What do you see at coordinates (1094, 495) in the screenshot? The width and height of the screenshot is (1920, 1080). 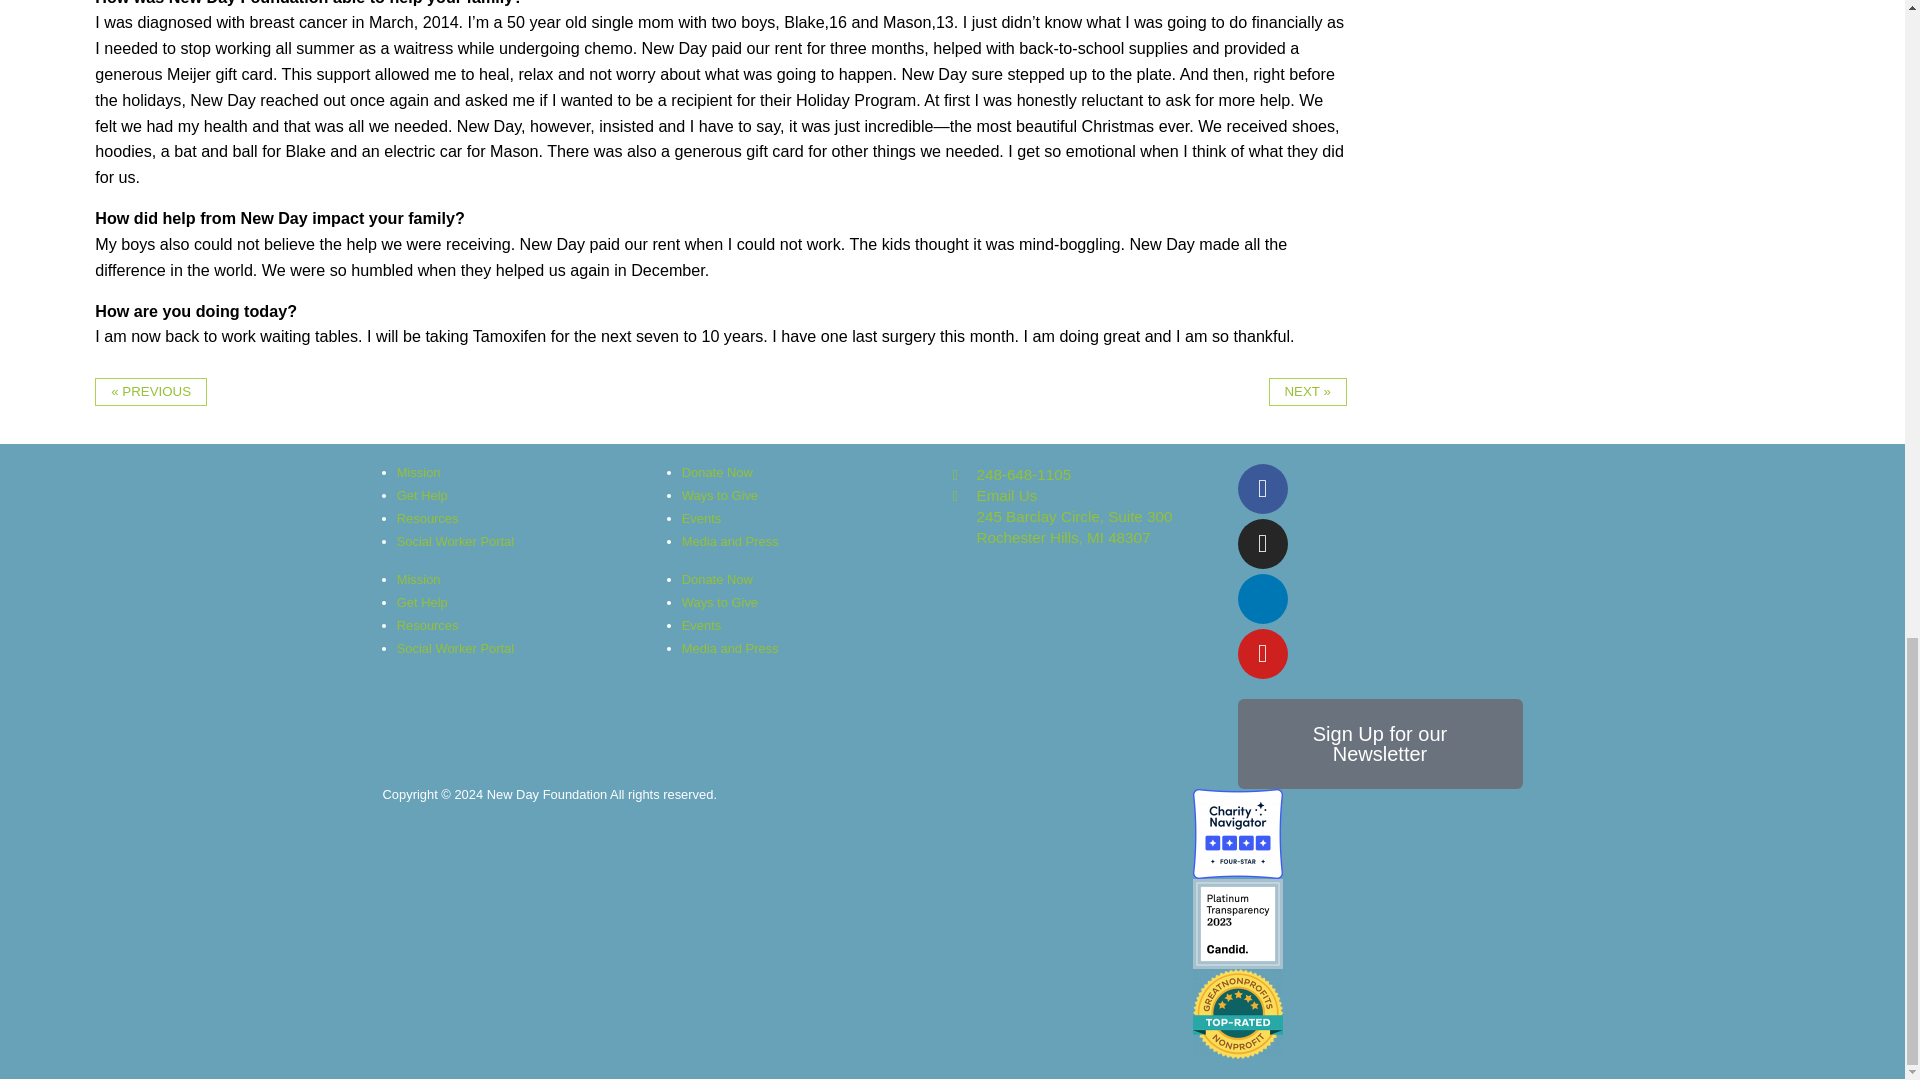 I see `Email Us` at bounding box center [1094, 495].